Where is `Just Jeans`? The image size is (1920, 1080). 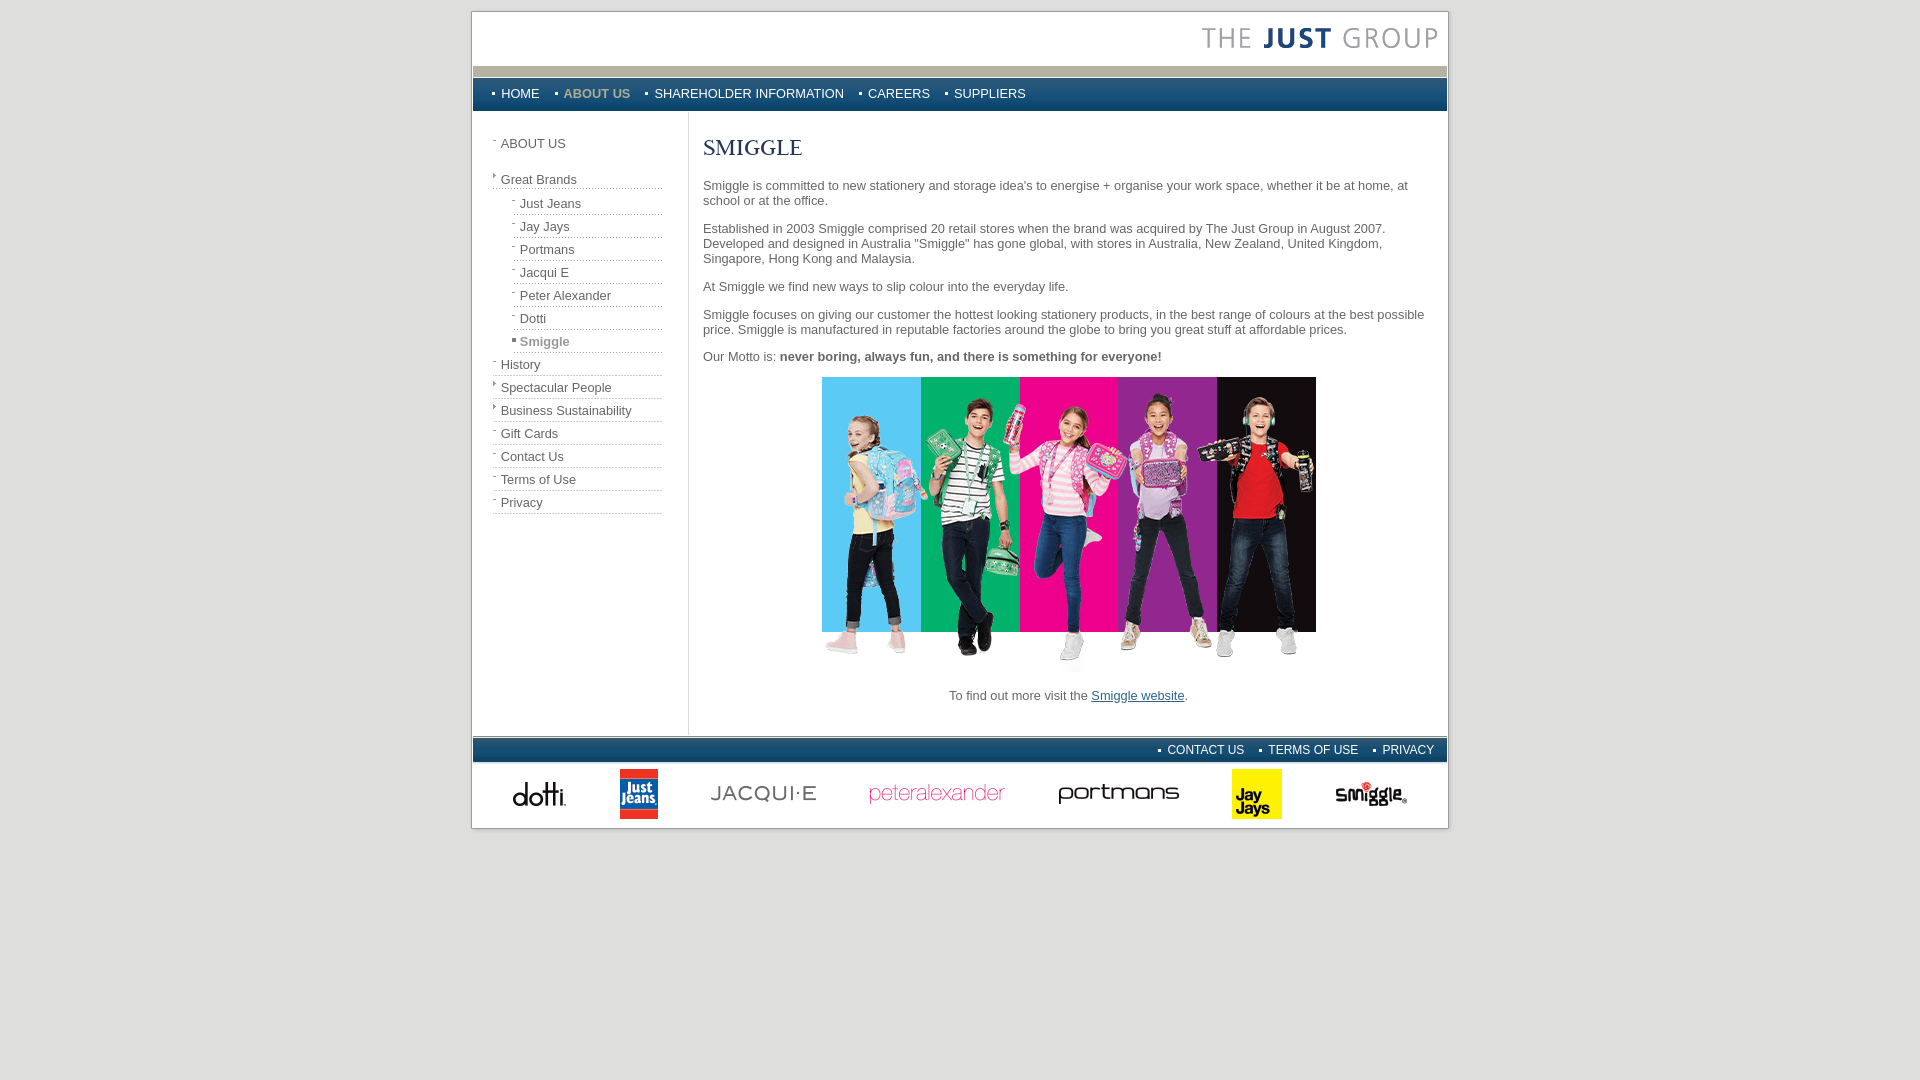 Just Jeans is located at coordinates (591, 204).